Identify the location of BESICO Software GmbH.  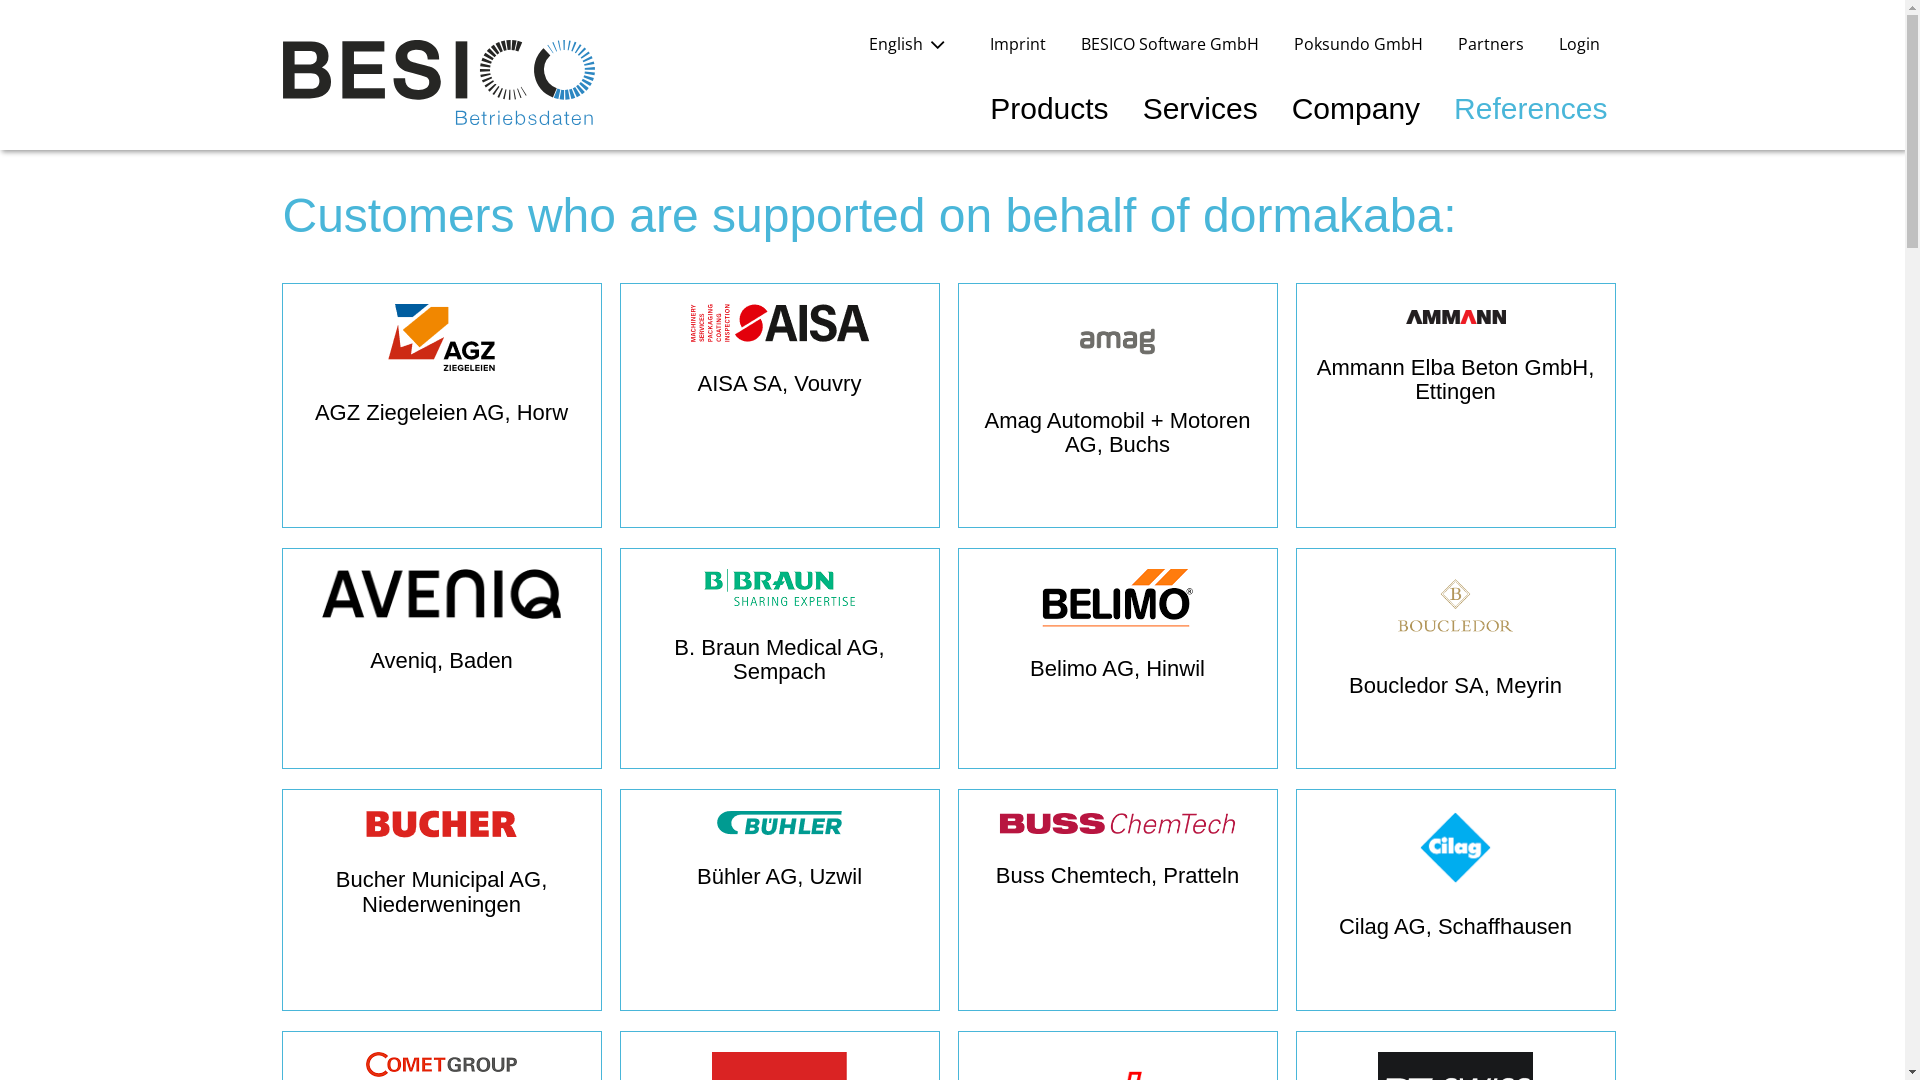
(1169, 44).